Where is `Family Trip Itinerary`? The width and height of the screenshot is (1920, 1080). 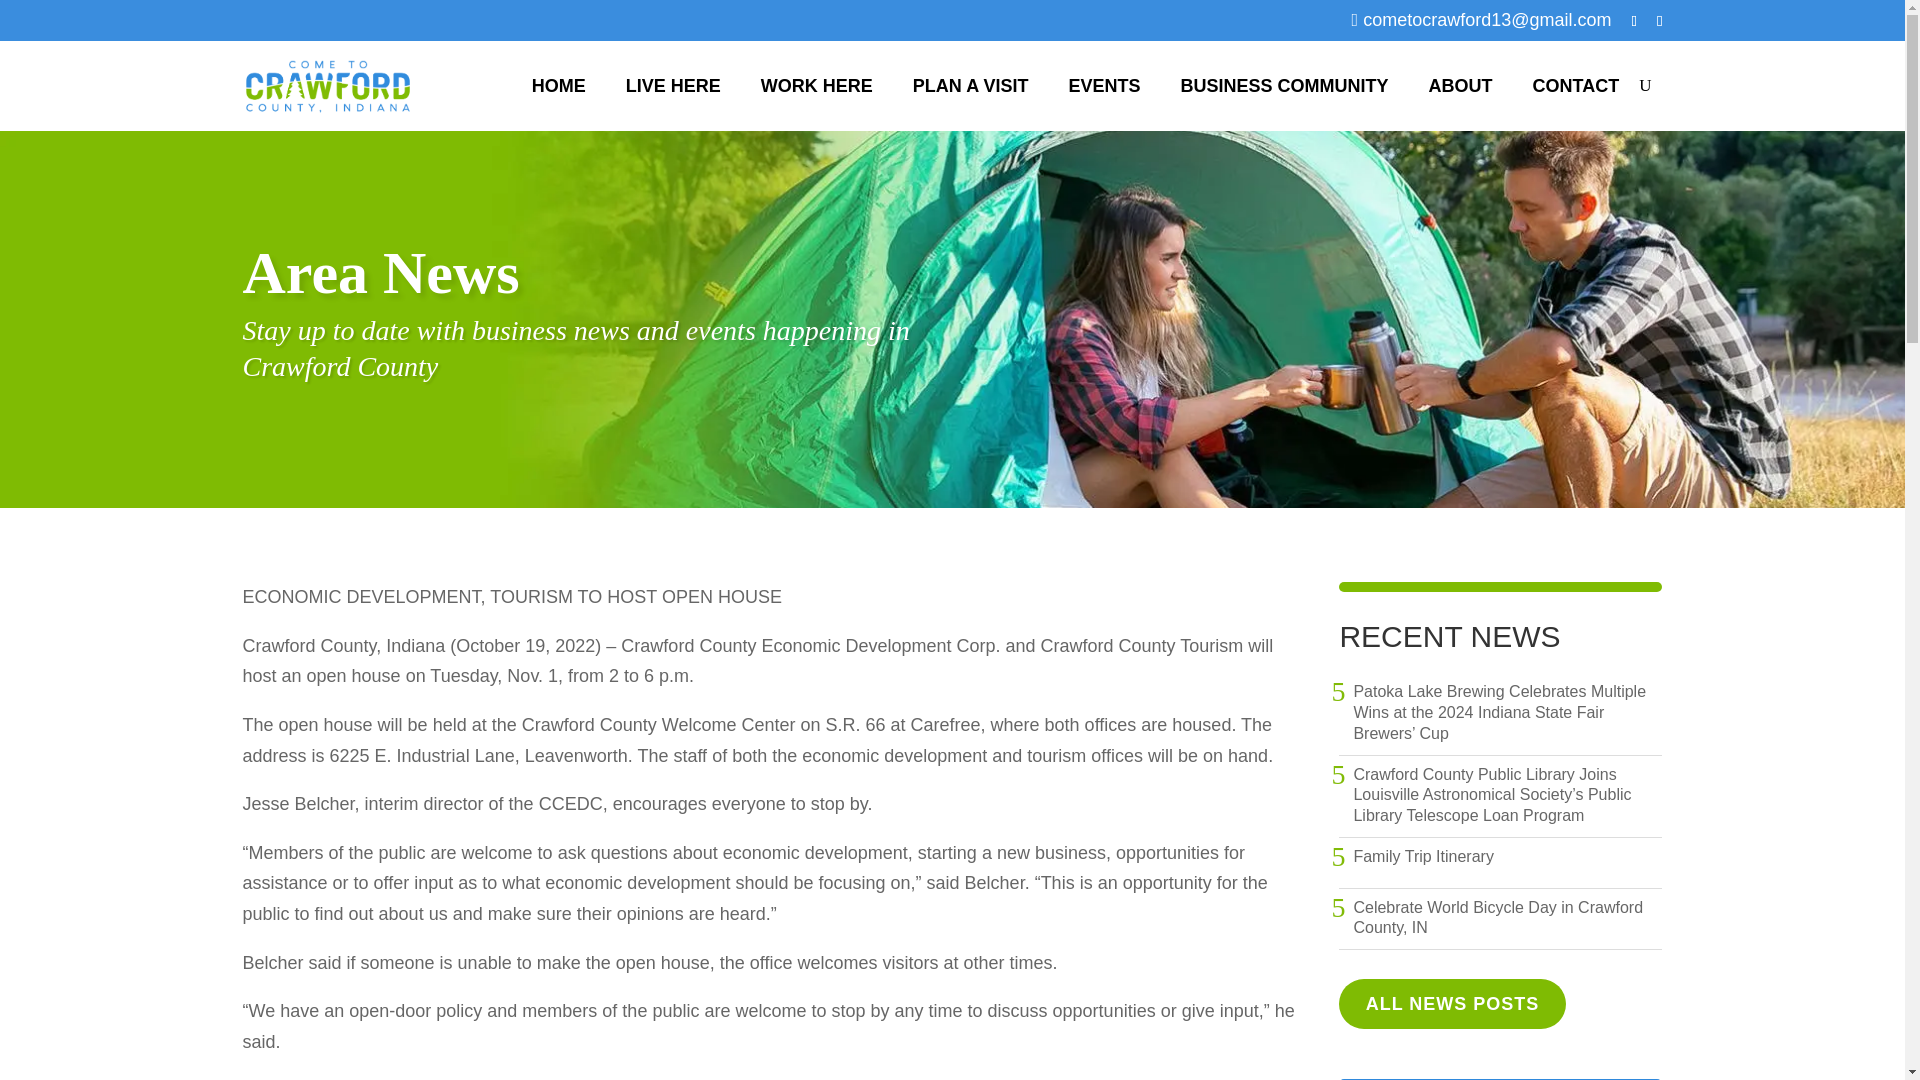 Family Trip Itinerary is located at coordinates (1423, 857).